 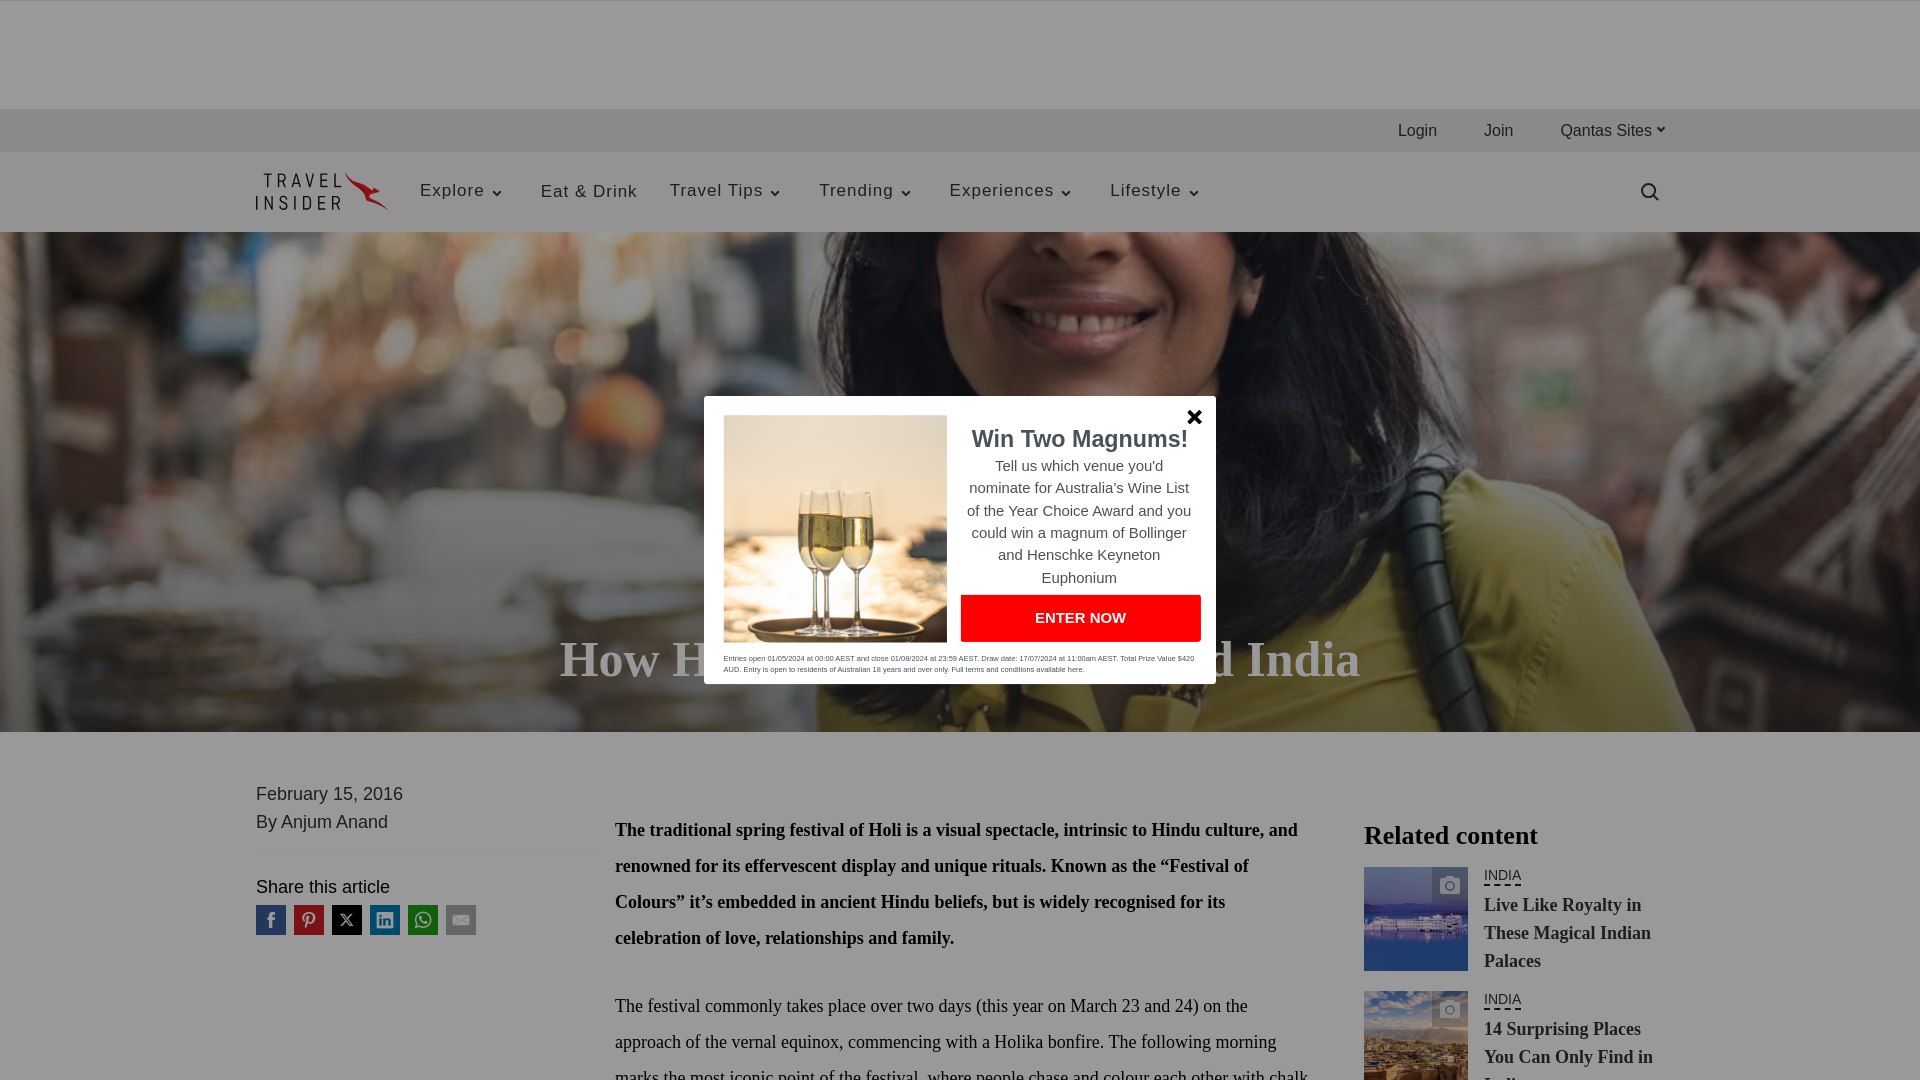 I want to click on Experiences, so click(x=1014, y=192).